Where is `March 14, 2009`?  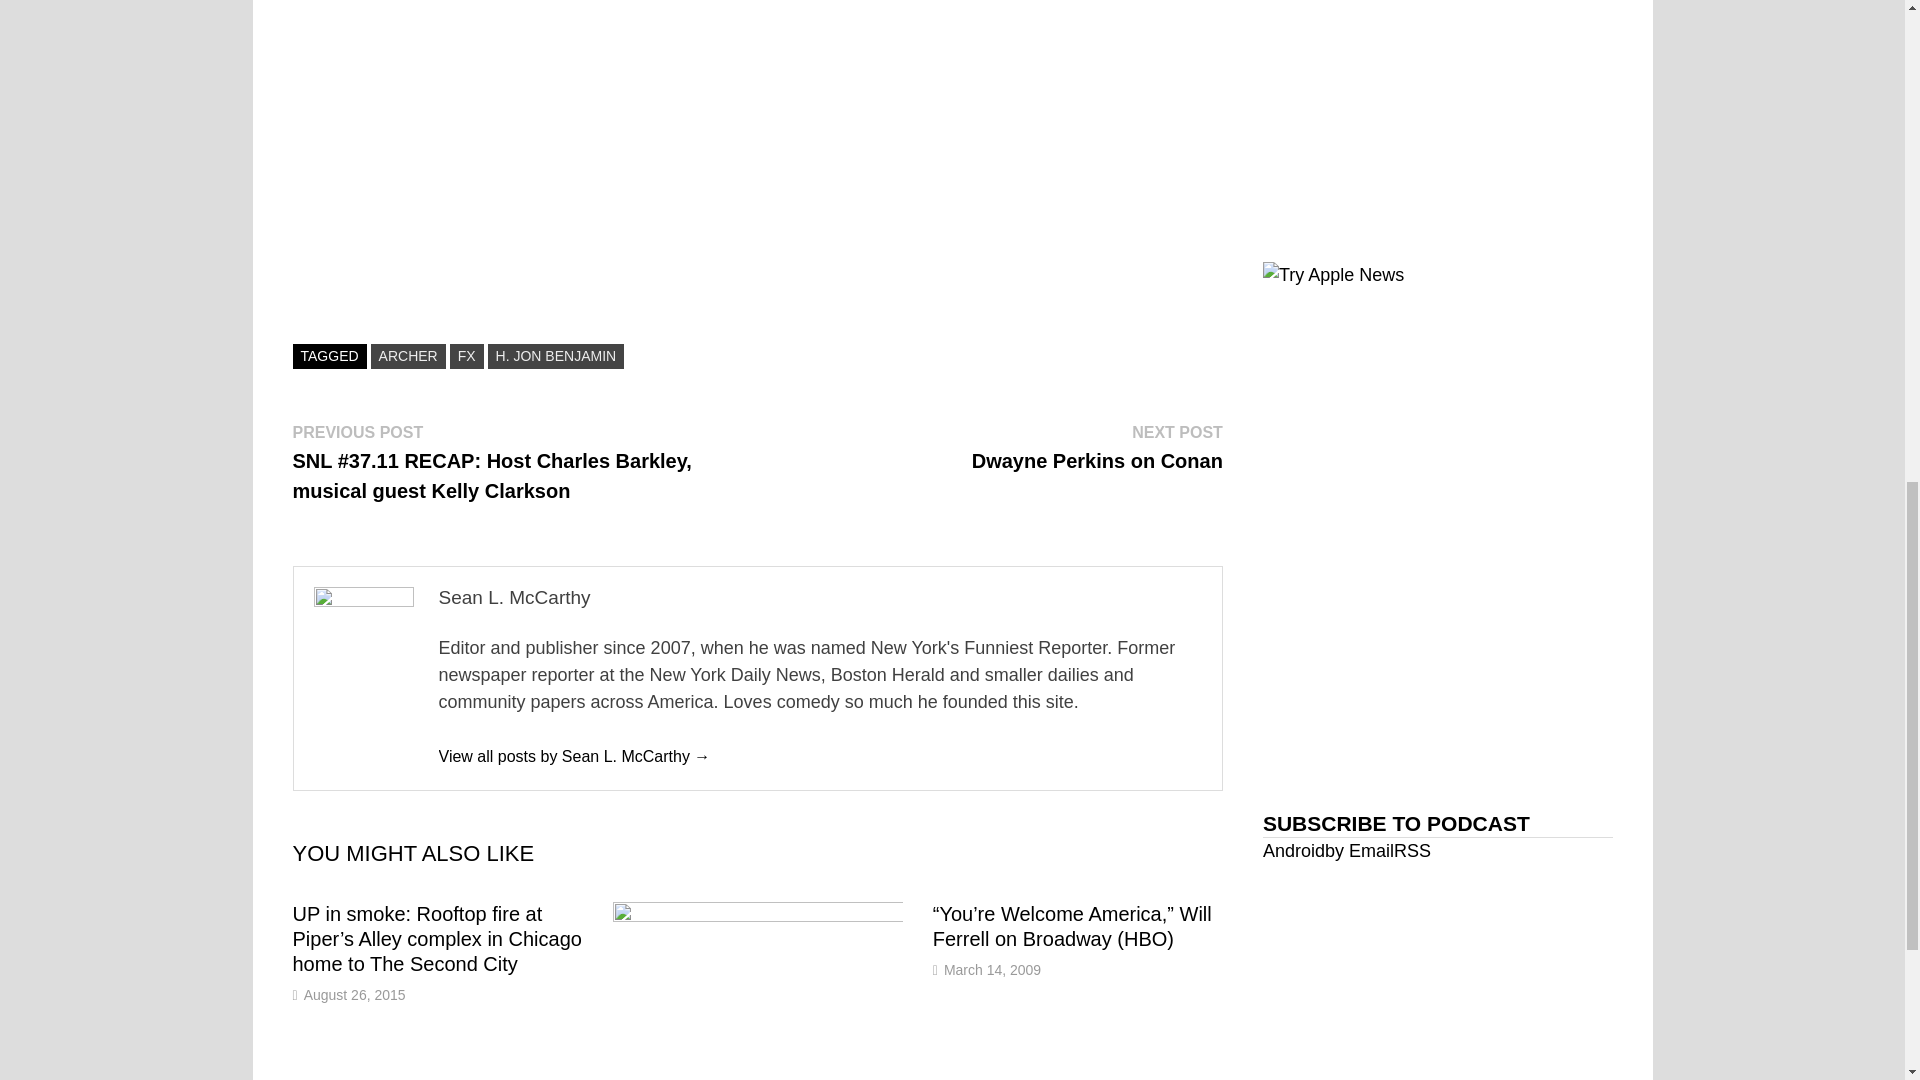 March 14, 2009 is located at coordinates (1412, 850).